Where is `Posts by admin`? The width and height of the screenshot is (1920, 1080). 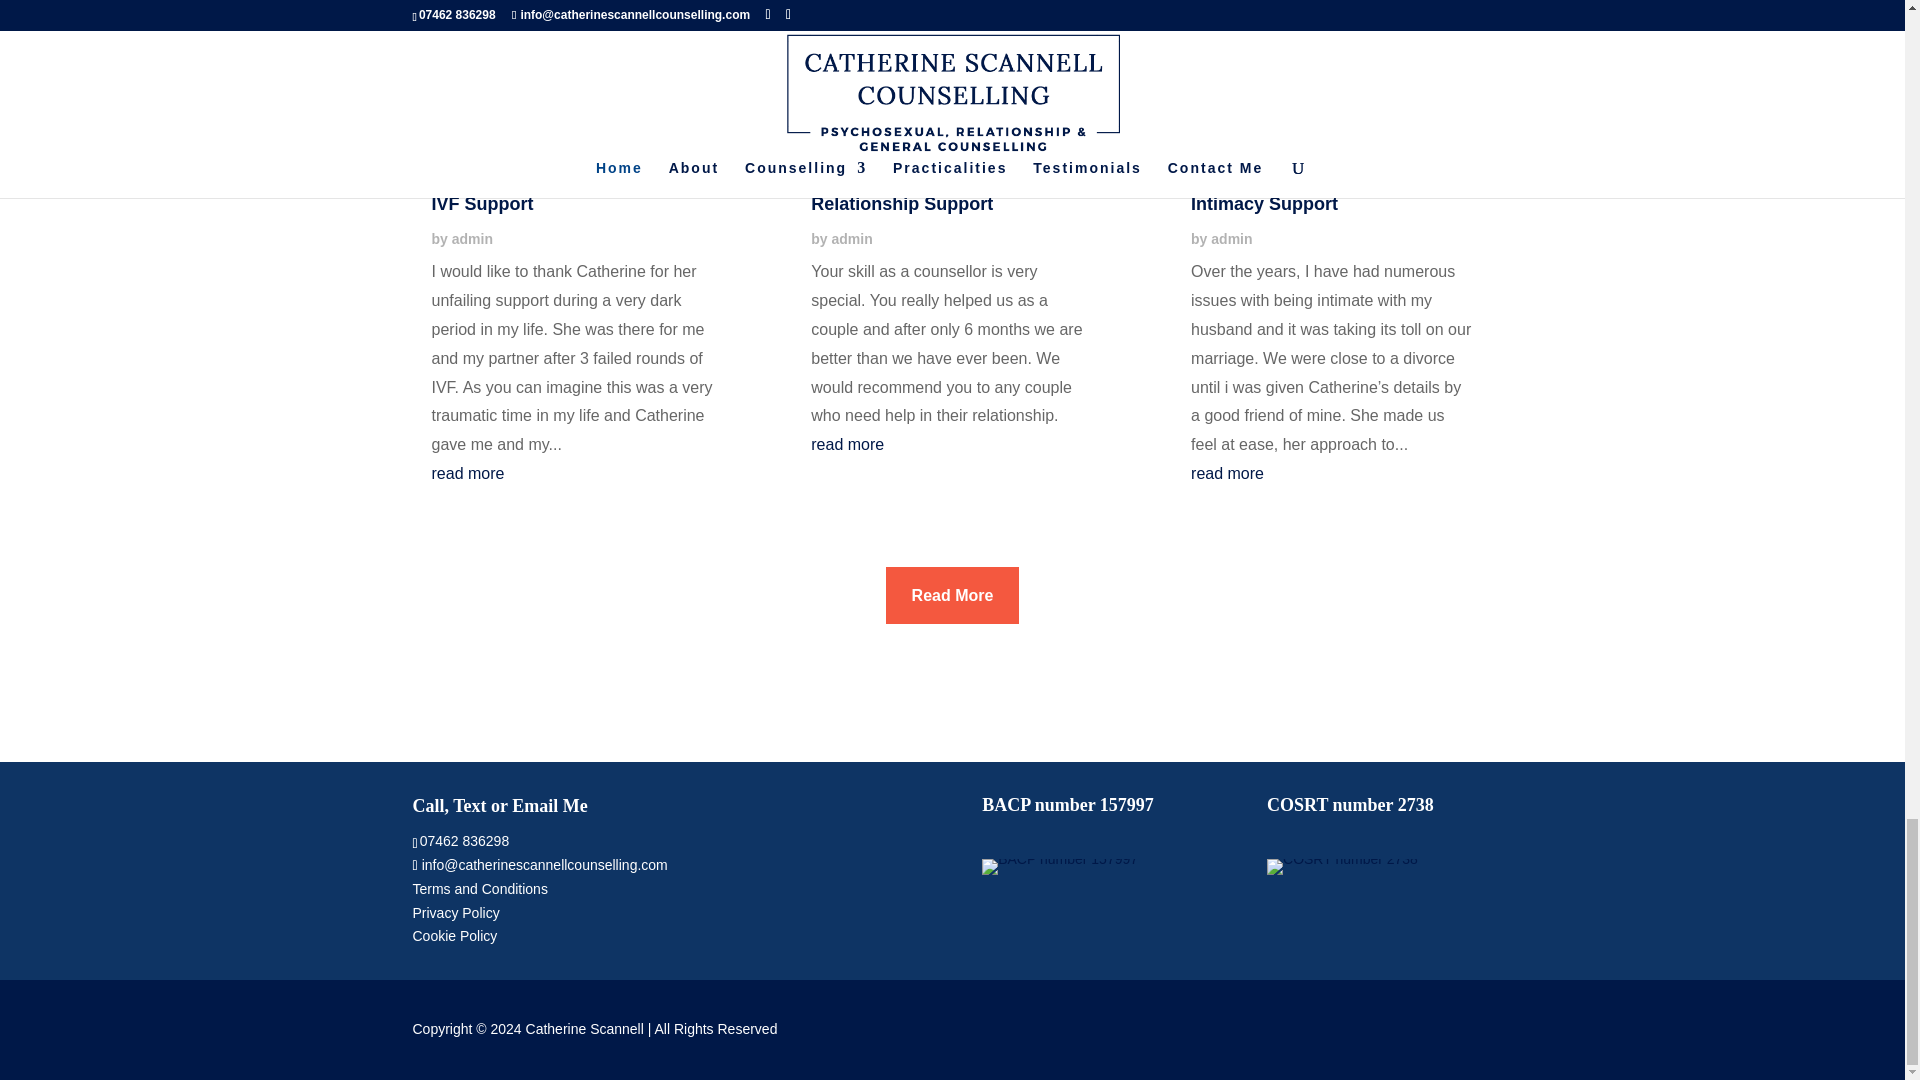 Posts by admin is located at coordinates (852, 239).